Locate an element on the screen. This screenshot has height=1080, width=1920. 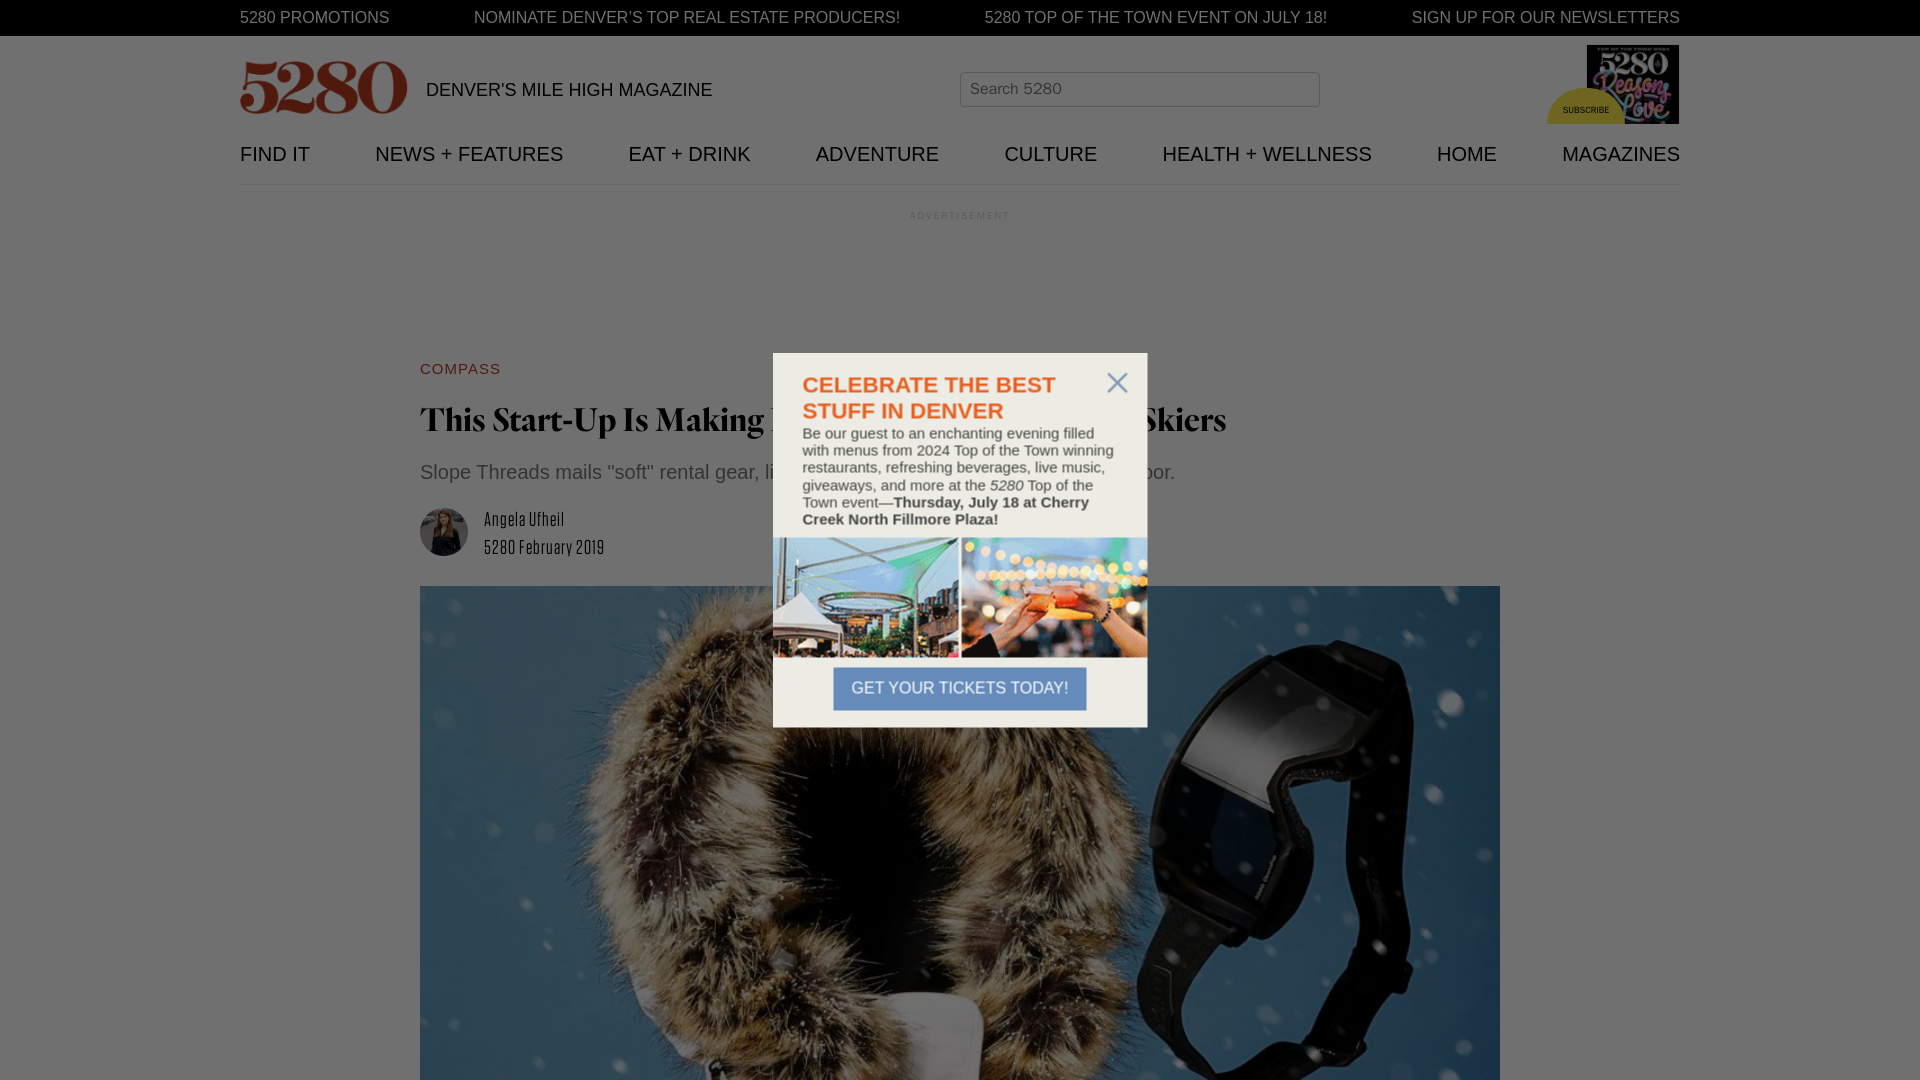
5280 PROMOTIONS is located at coordinates (314, 18).